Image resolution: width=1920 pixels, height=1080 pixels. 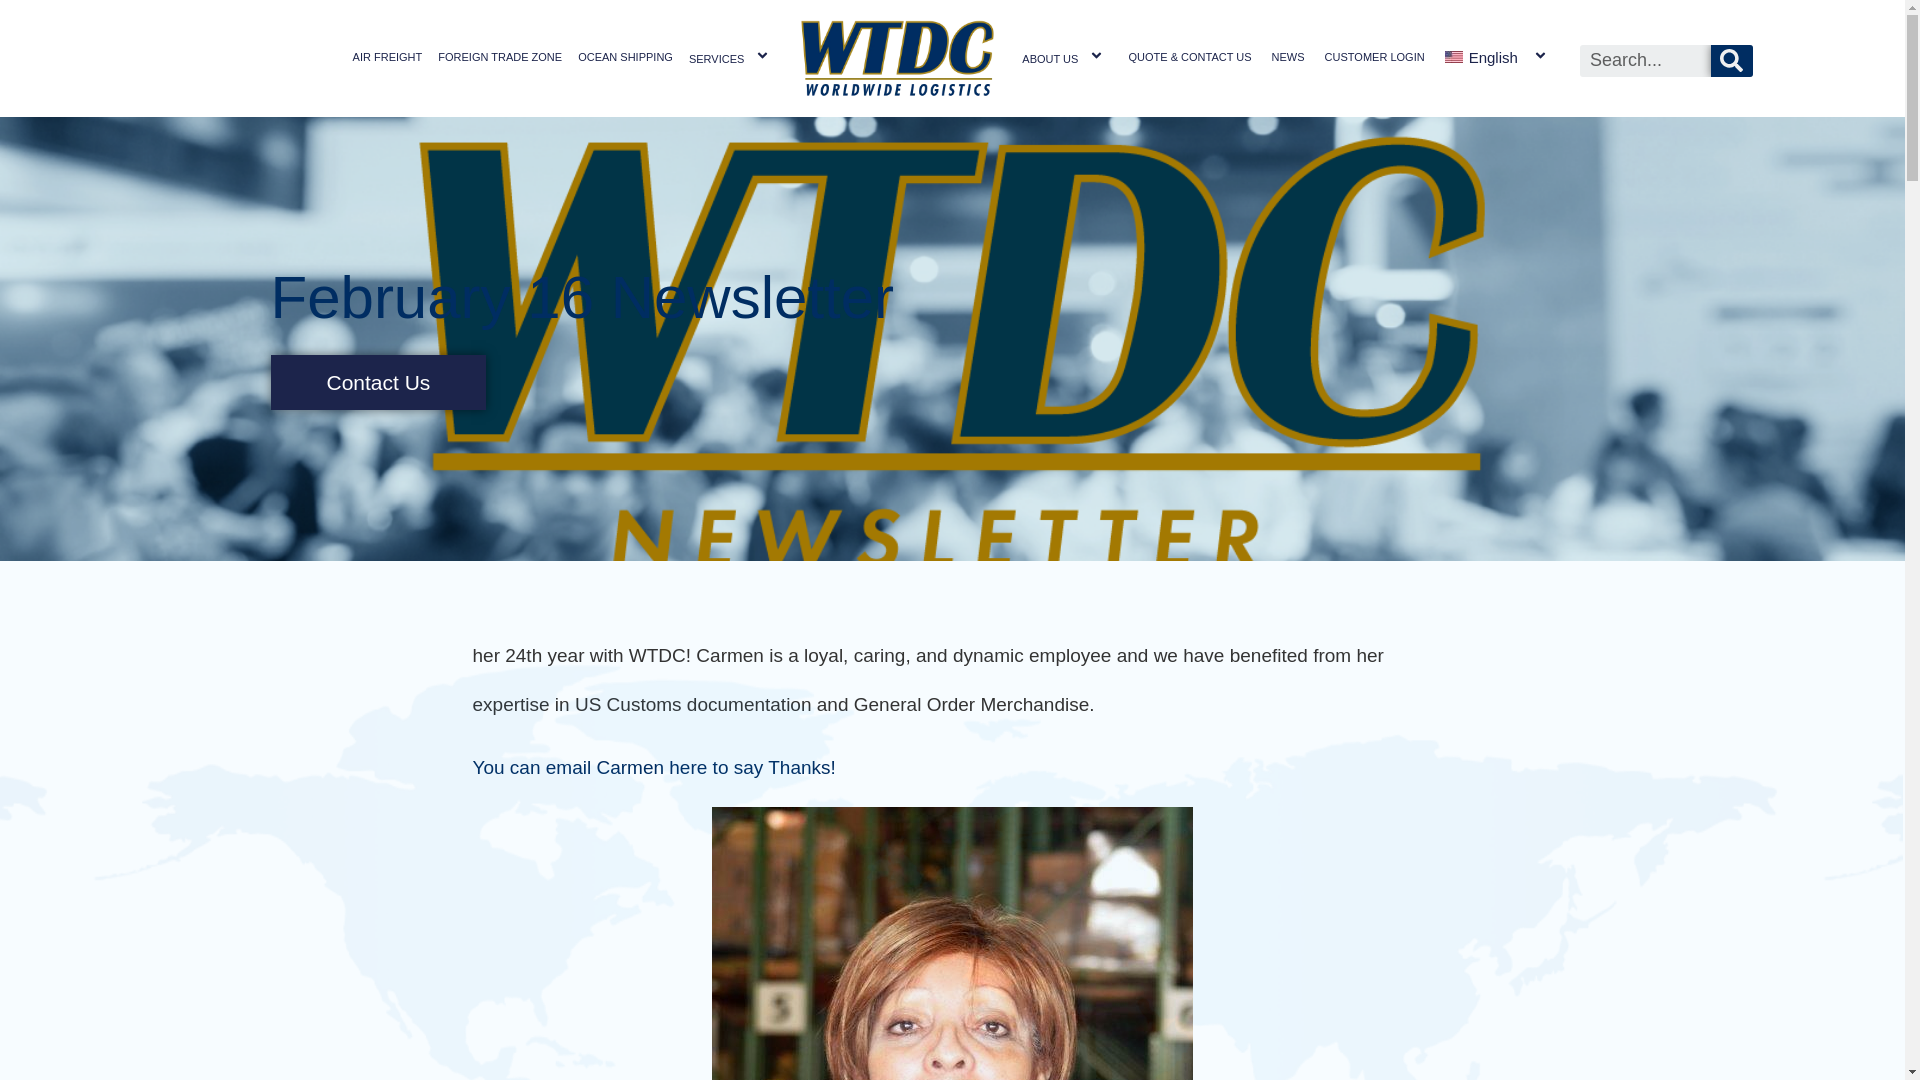 I want to click on SERVICES, so click(x=732, y=58).